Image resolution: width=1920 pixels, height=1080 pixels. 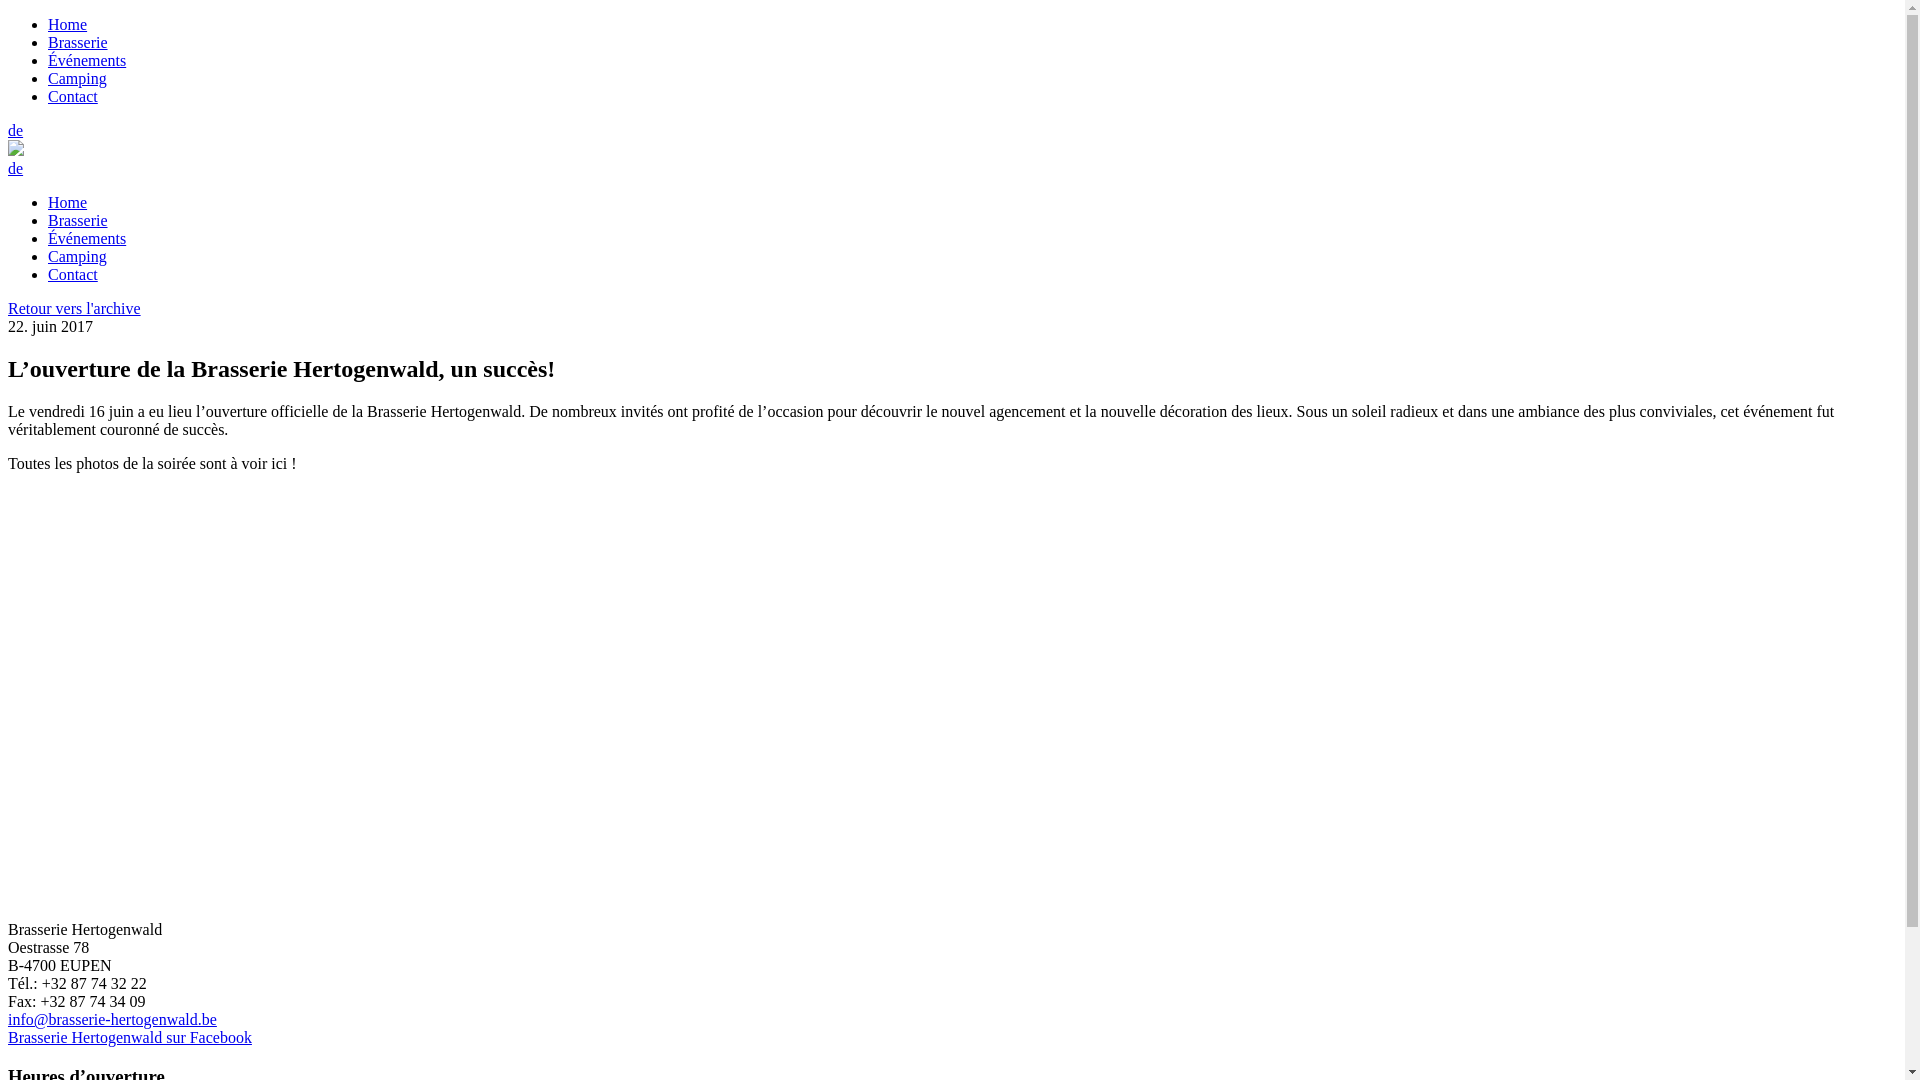 What do you see at coordinates (68, 24) in the screenshot?
I see `Home` at bounding box center [68, 24].